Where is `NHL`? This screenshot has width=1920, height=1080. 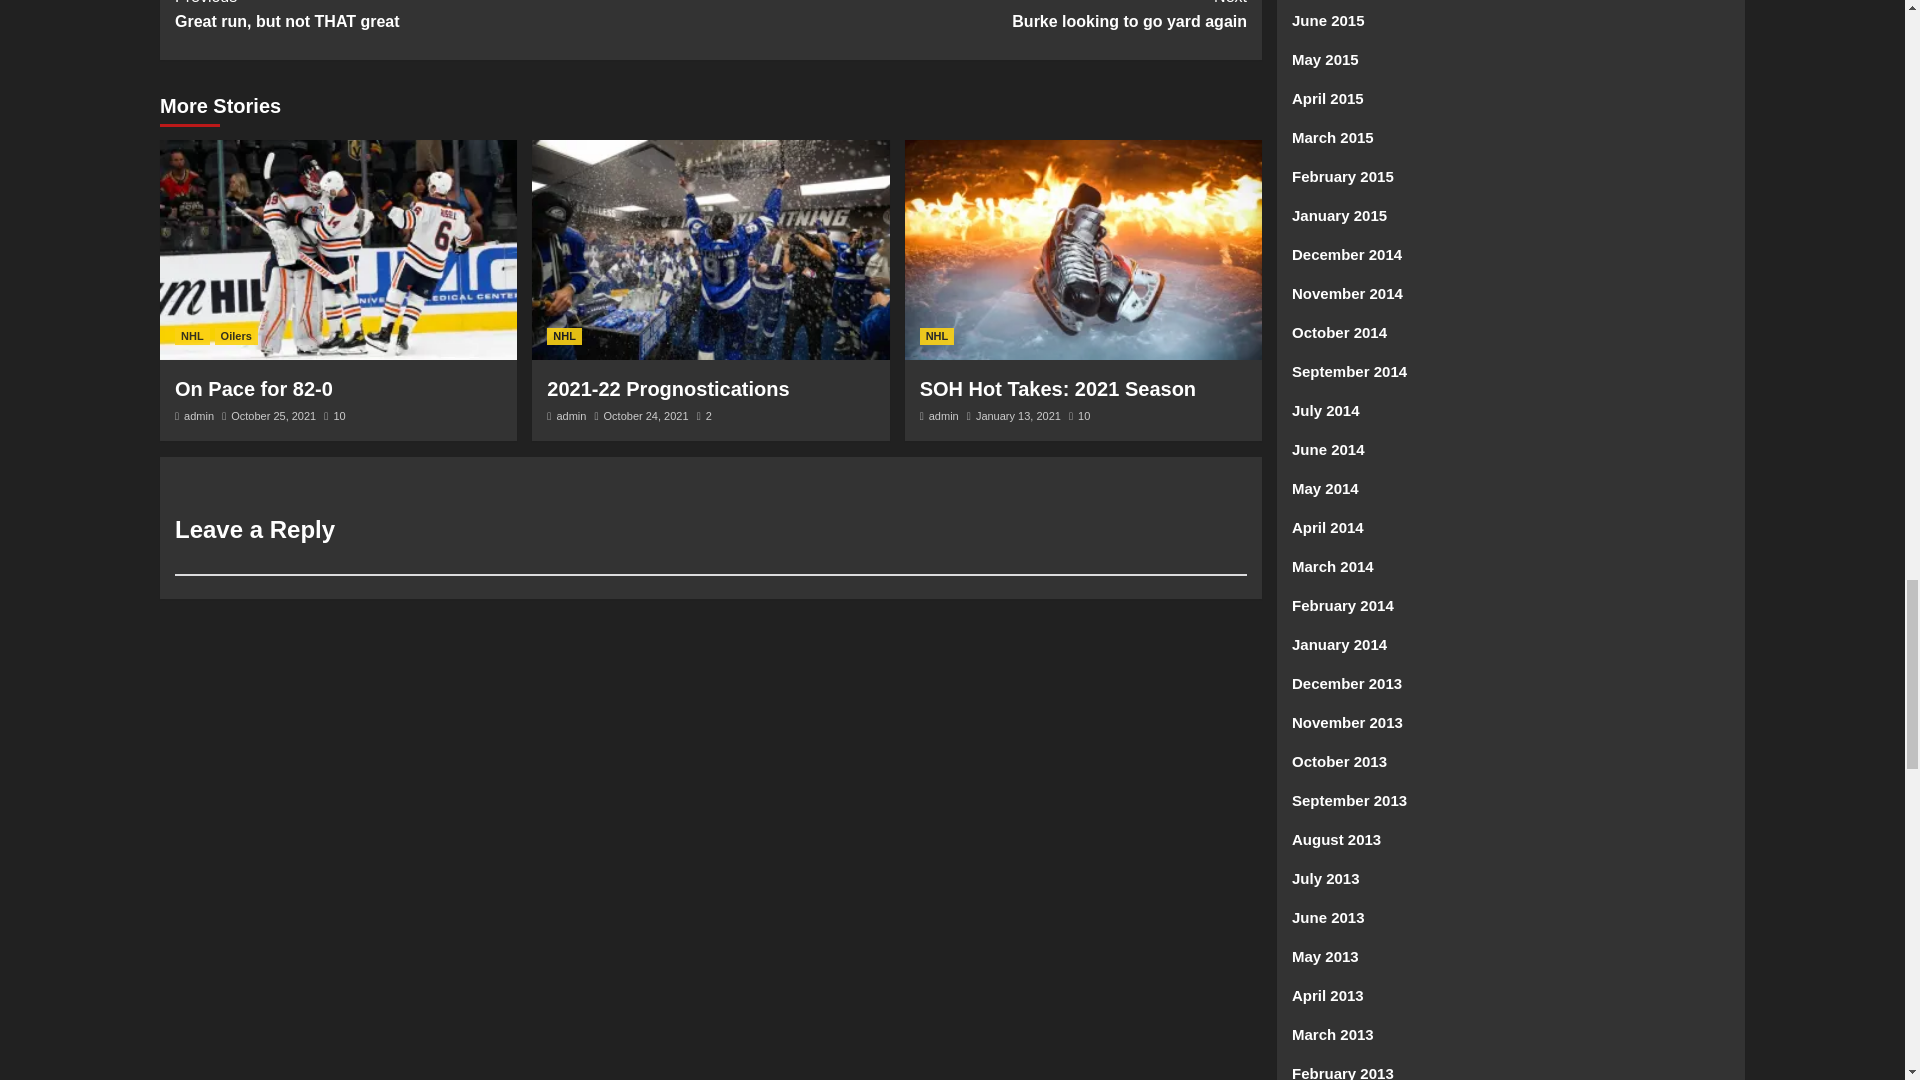
NHL is located at coordinates (570, 416).